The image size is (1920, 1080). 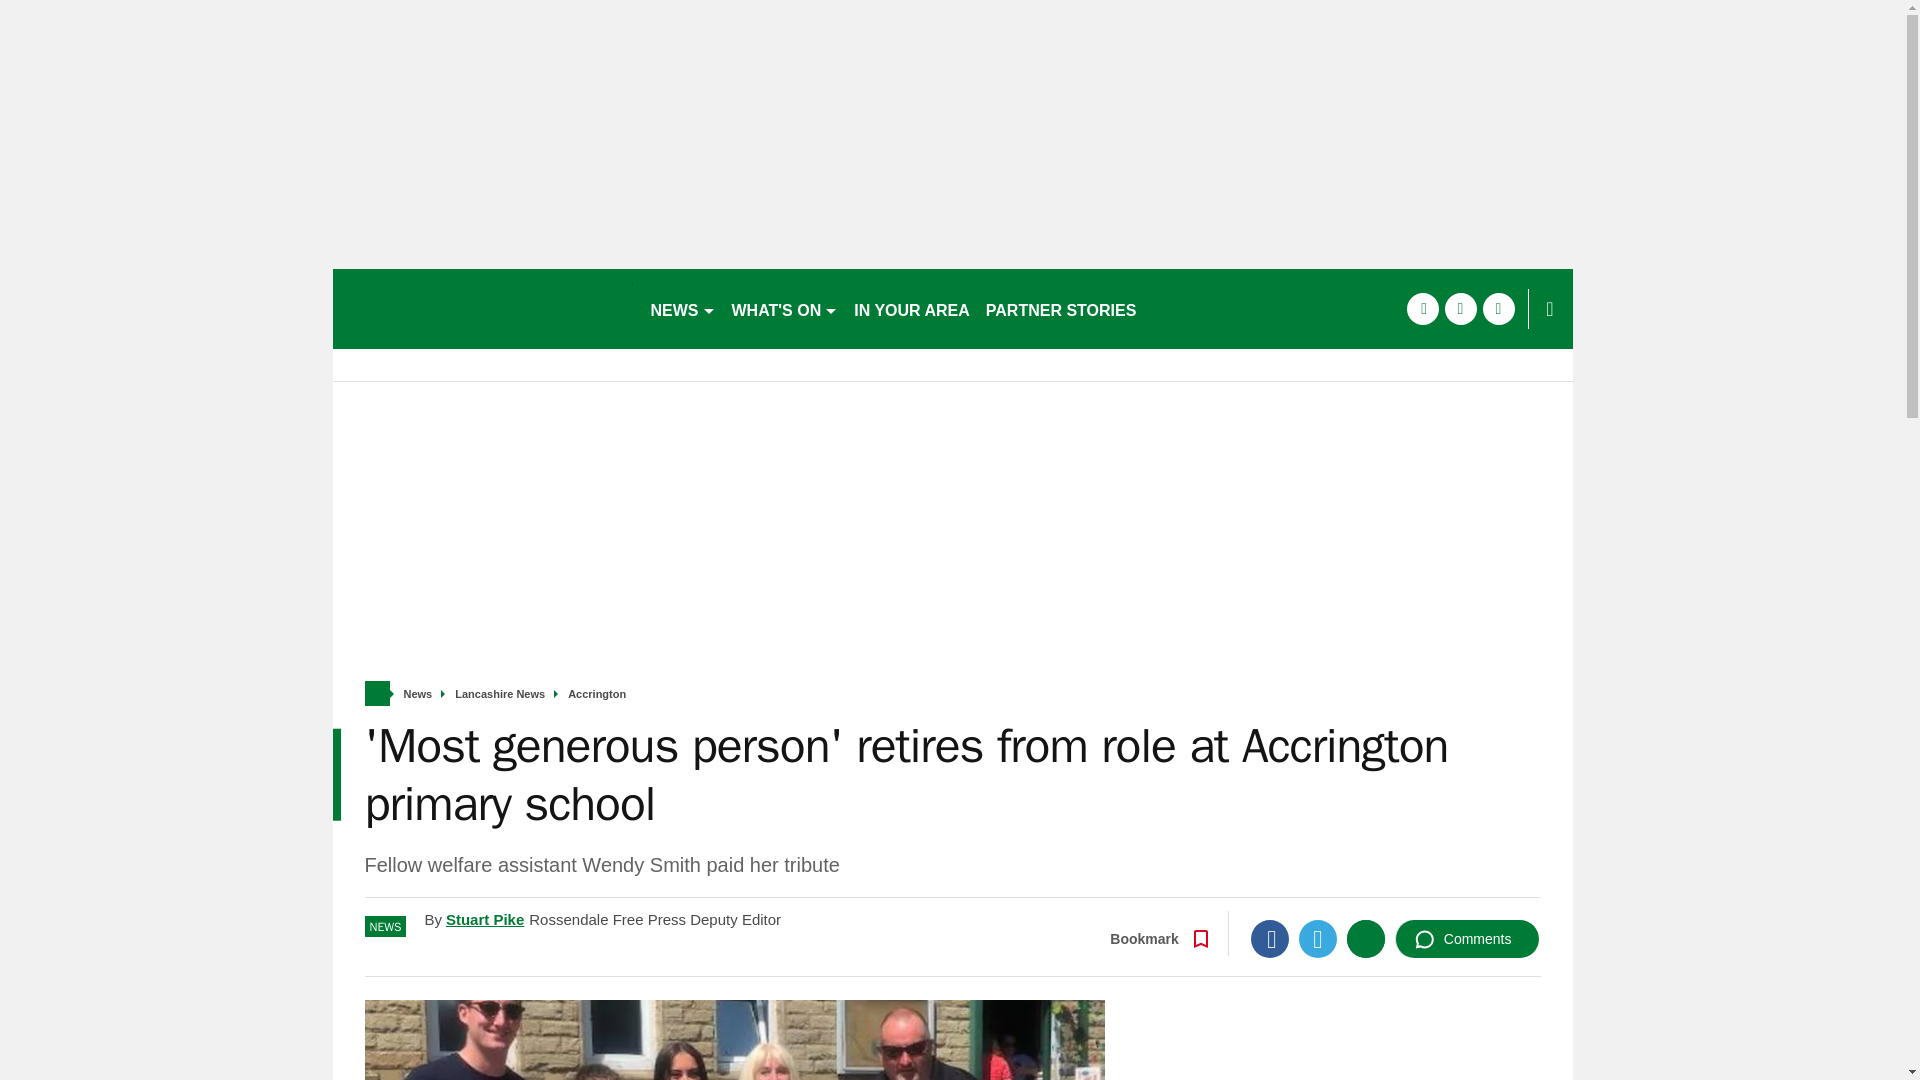 I want to click on Facebook, so click(x=1270, y=938).